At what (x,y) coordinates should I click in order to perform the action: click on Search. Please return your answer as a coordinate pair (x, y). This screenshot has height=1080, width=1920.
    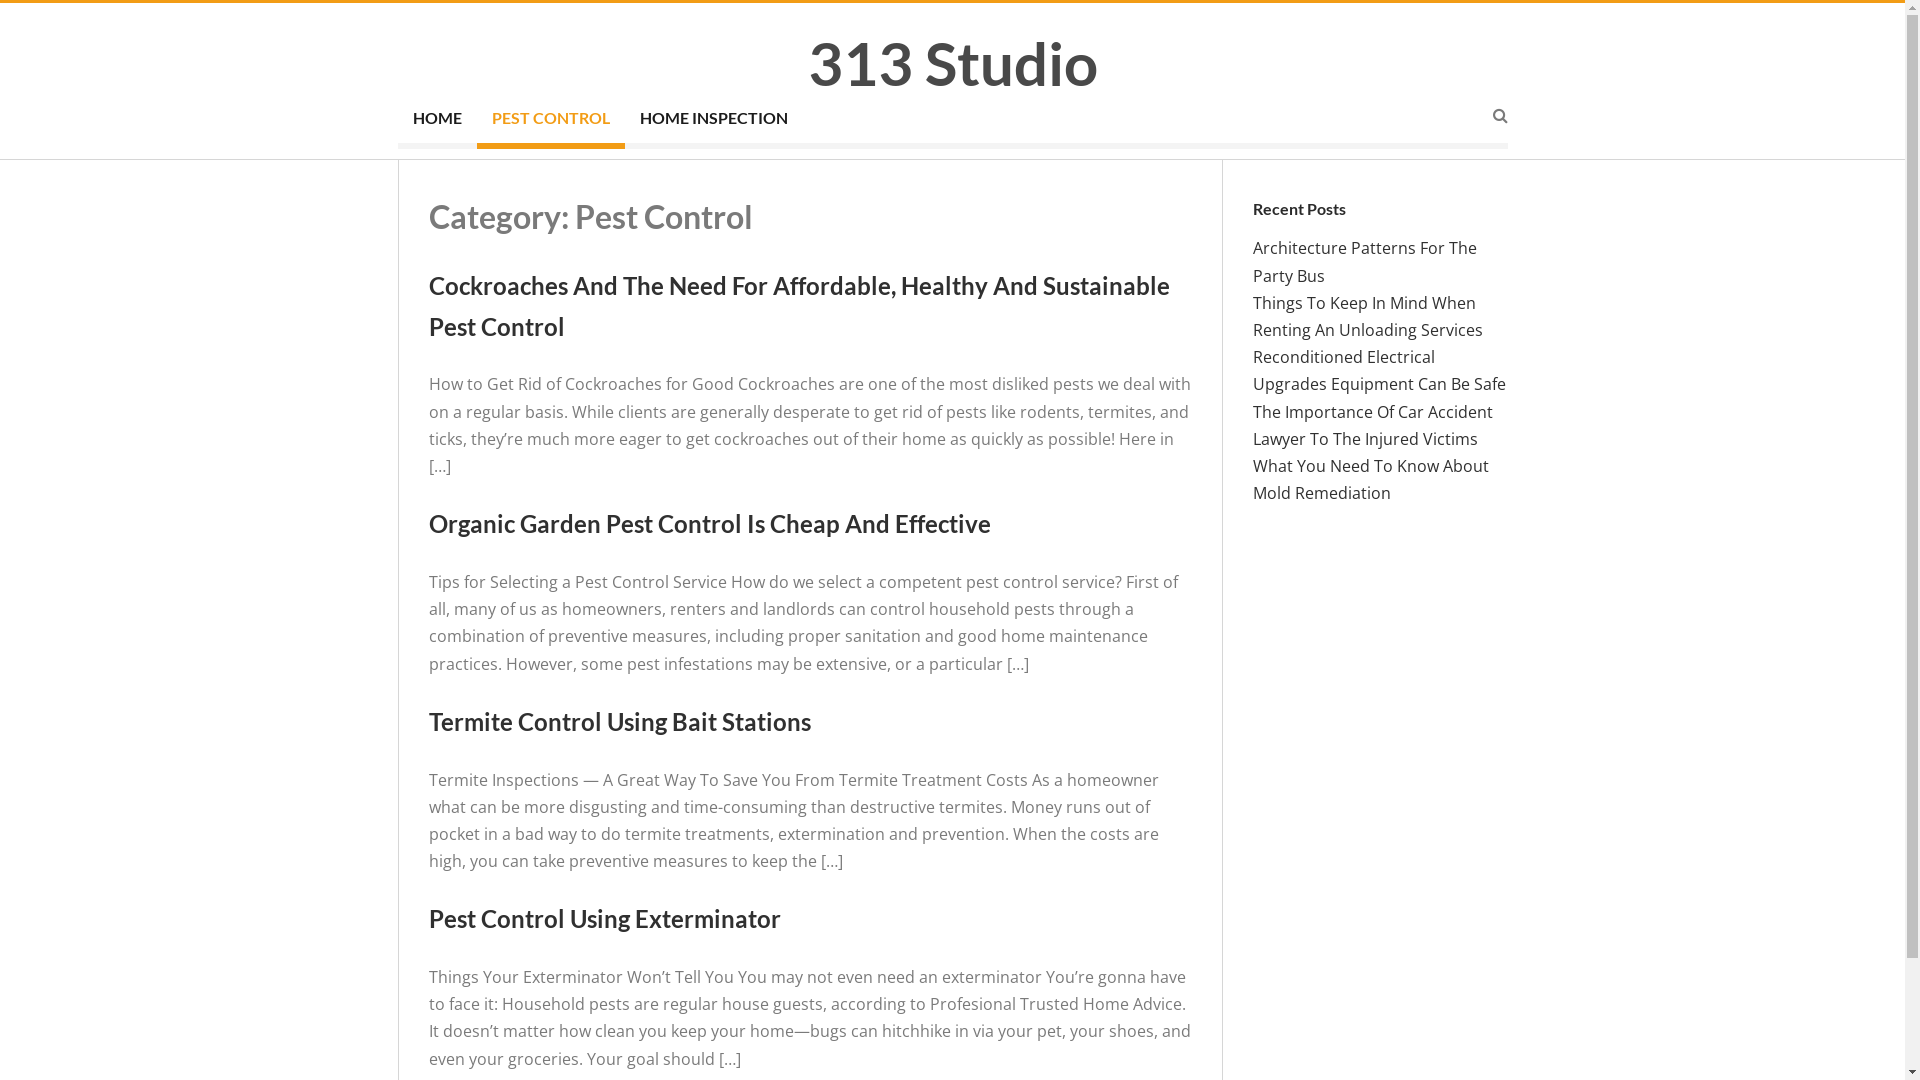
    Looking at the image, I should click on (1052, 570).